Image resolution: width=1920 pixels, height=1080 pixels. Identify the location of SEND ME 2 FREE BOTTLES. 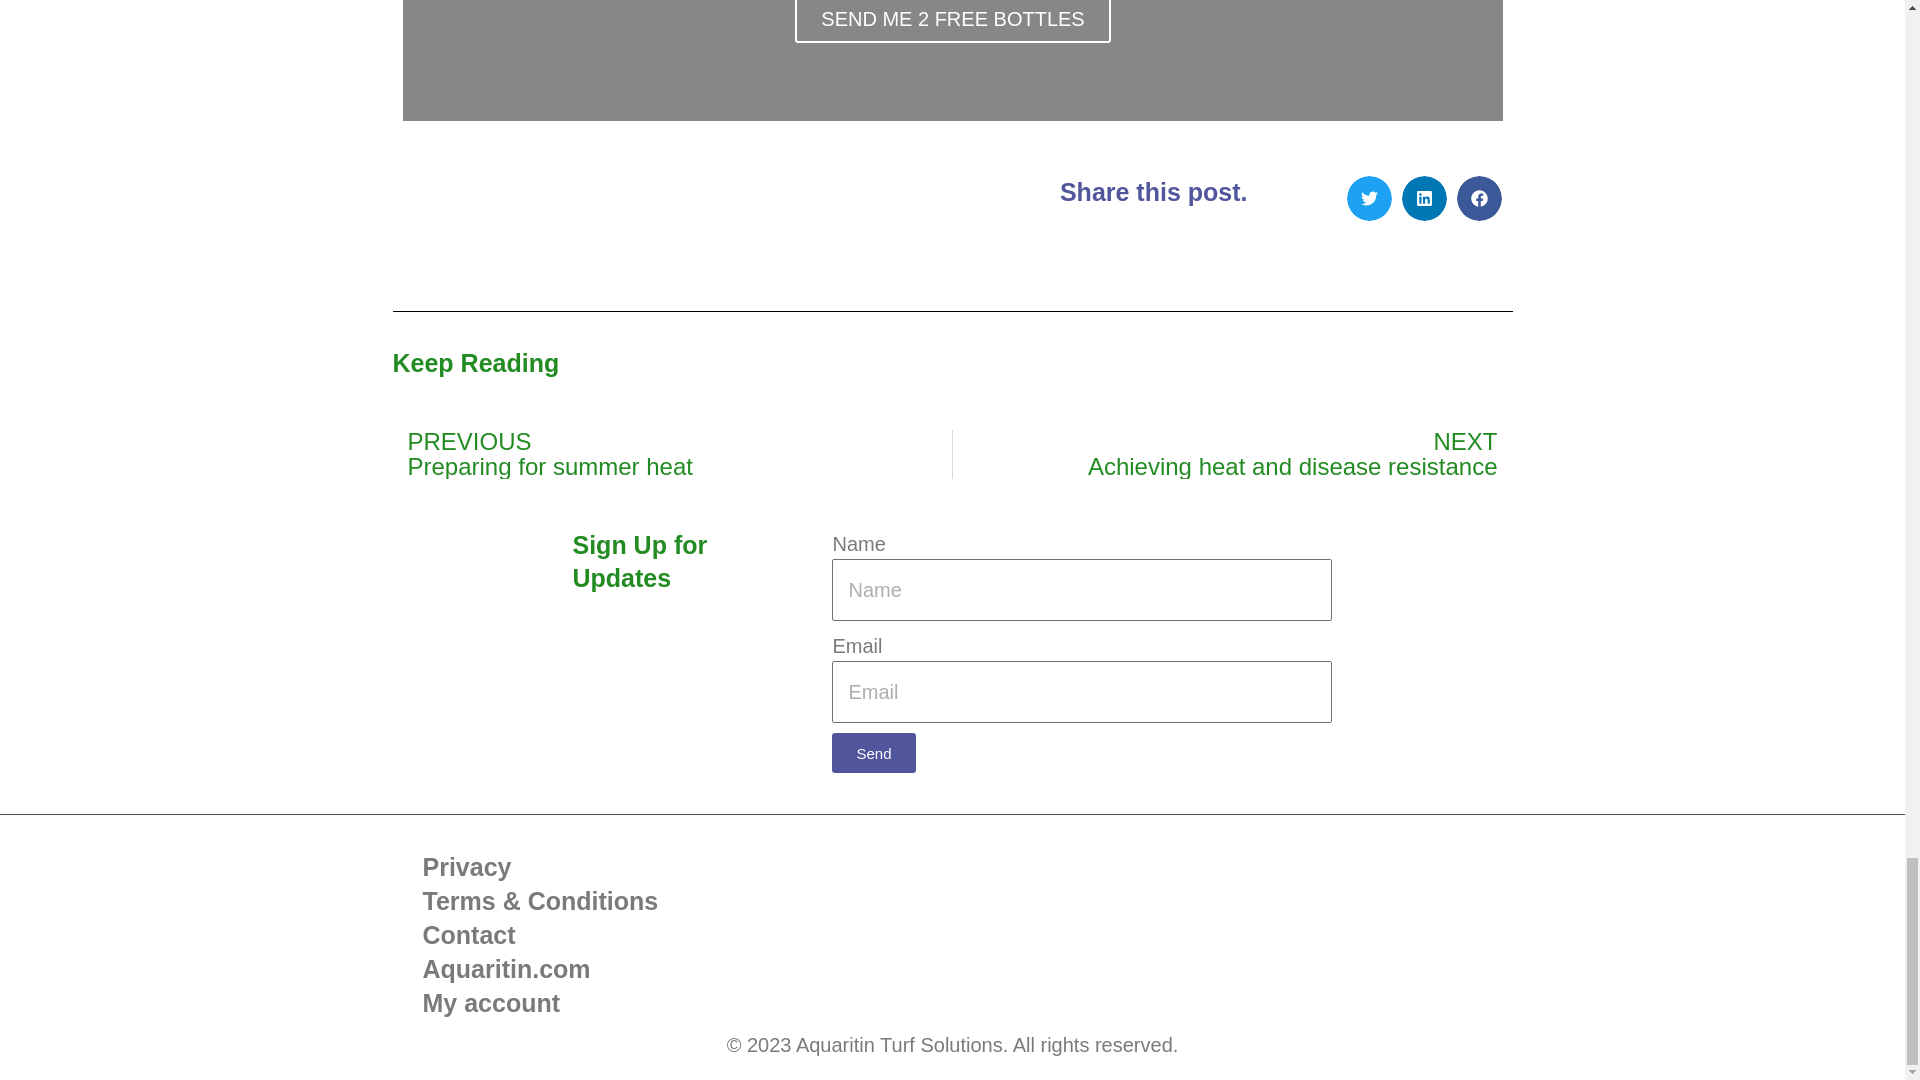
(1232, 454).